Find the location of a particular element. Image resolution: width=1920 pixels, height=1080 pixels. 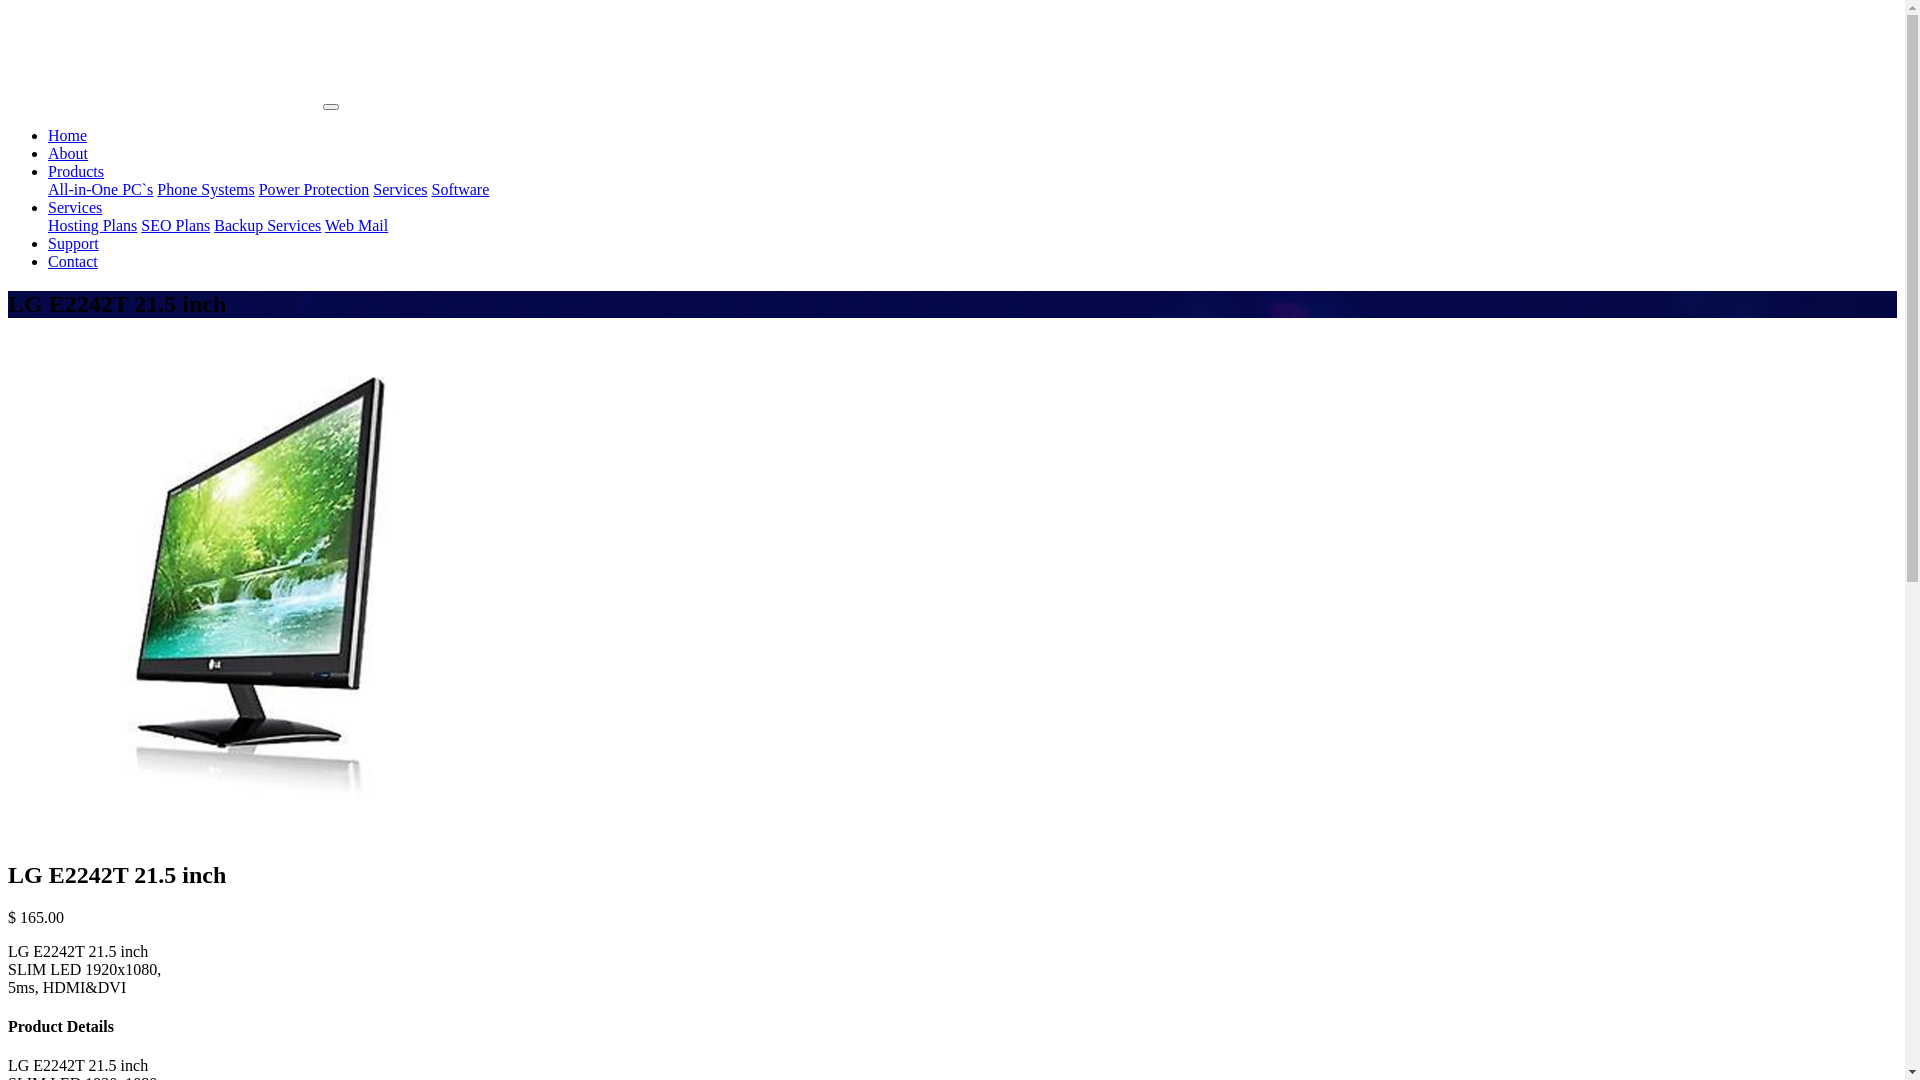

Power Protection is located at coordinates (314, 190).